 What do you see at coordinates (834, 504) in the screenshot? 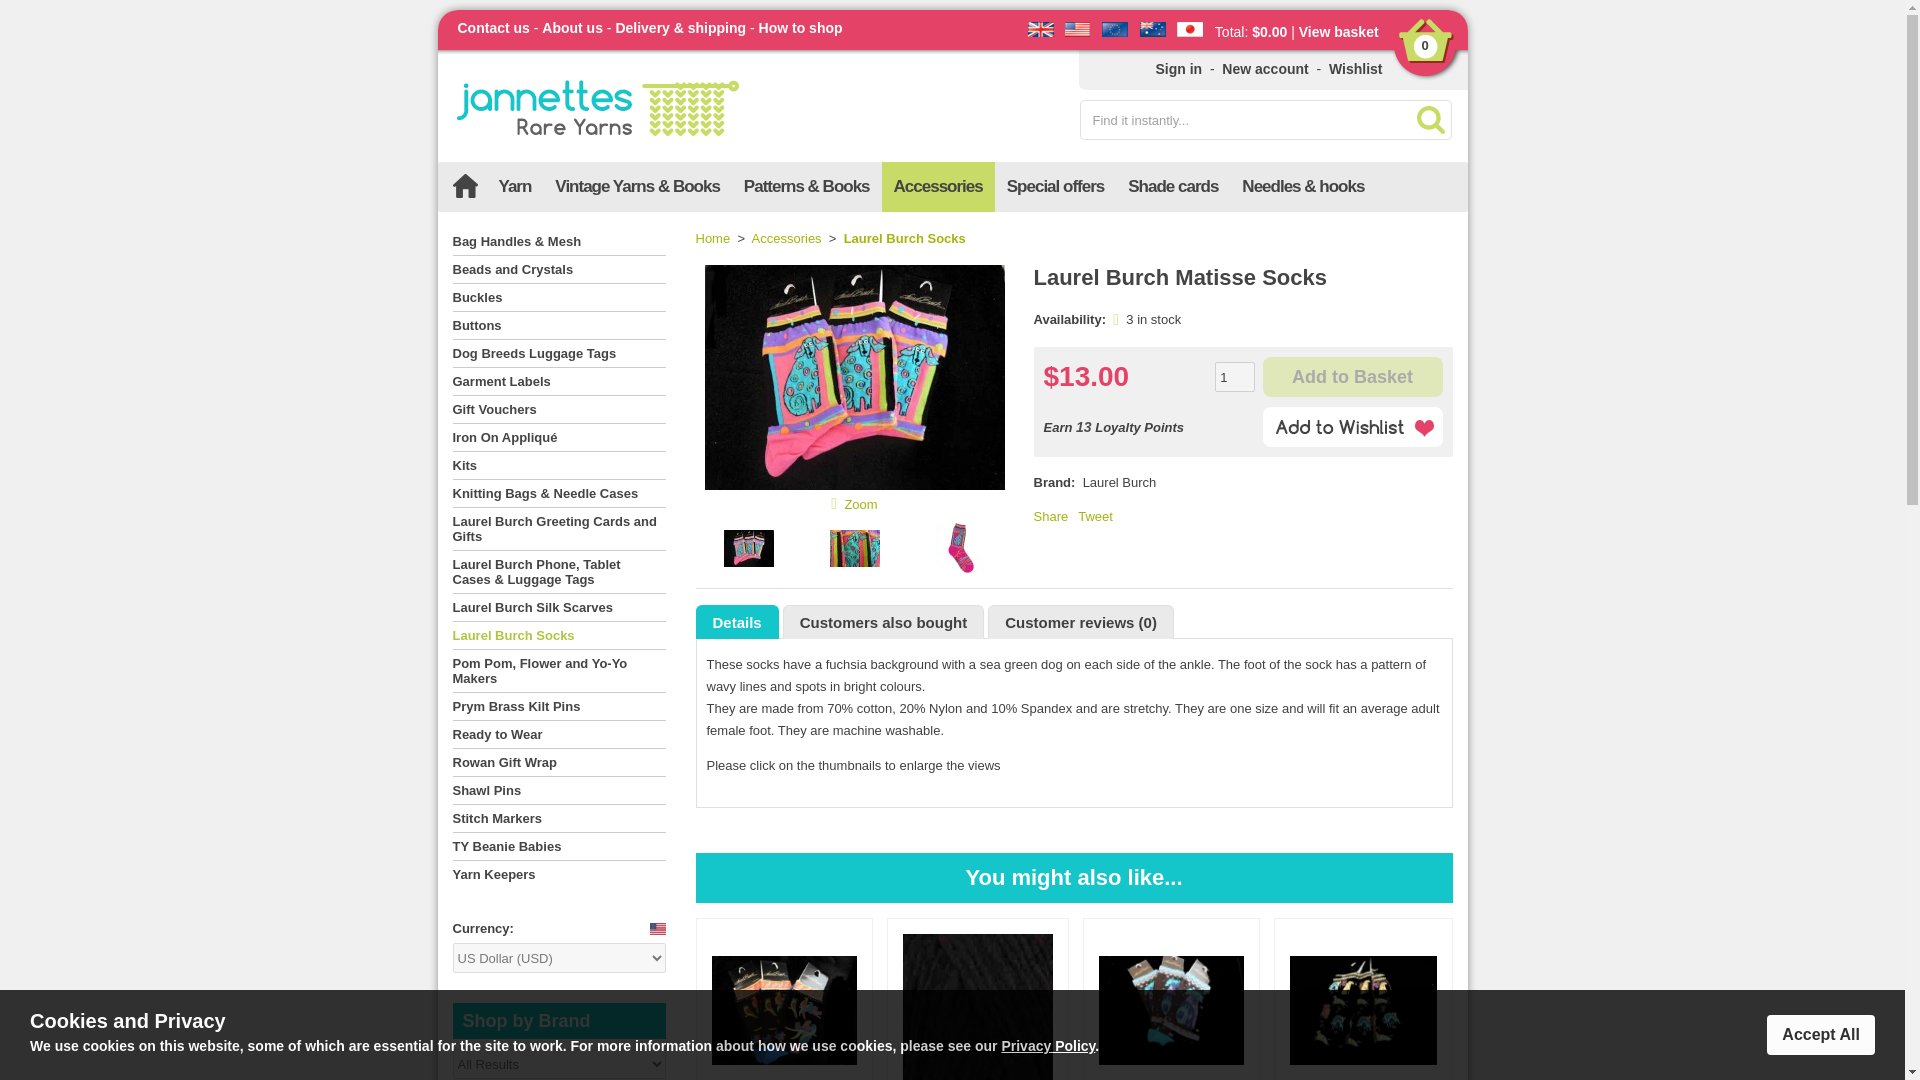
I see `Laurel Burch Matisse Socks` at bounding box center [834, 504].